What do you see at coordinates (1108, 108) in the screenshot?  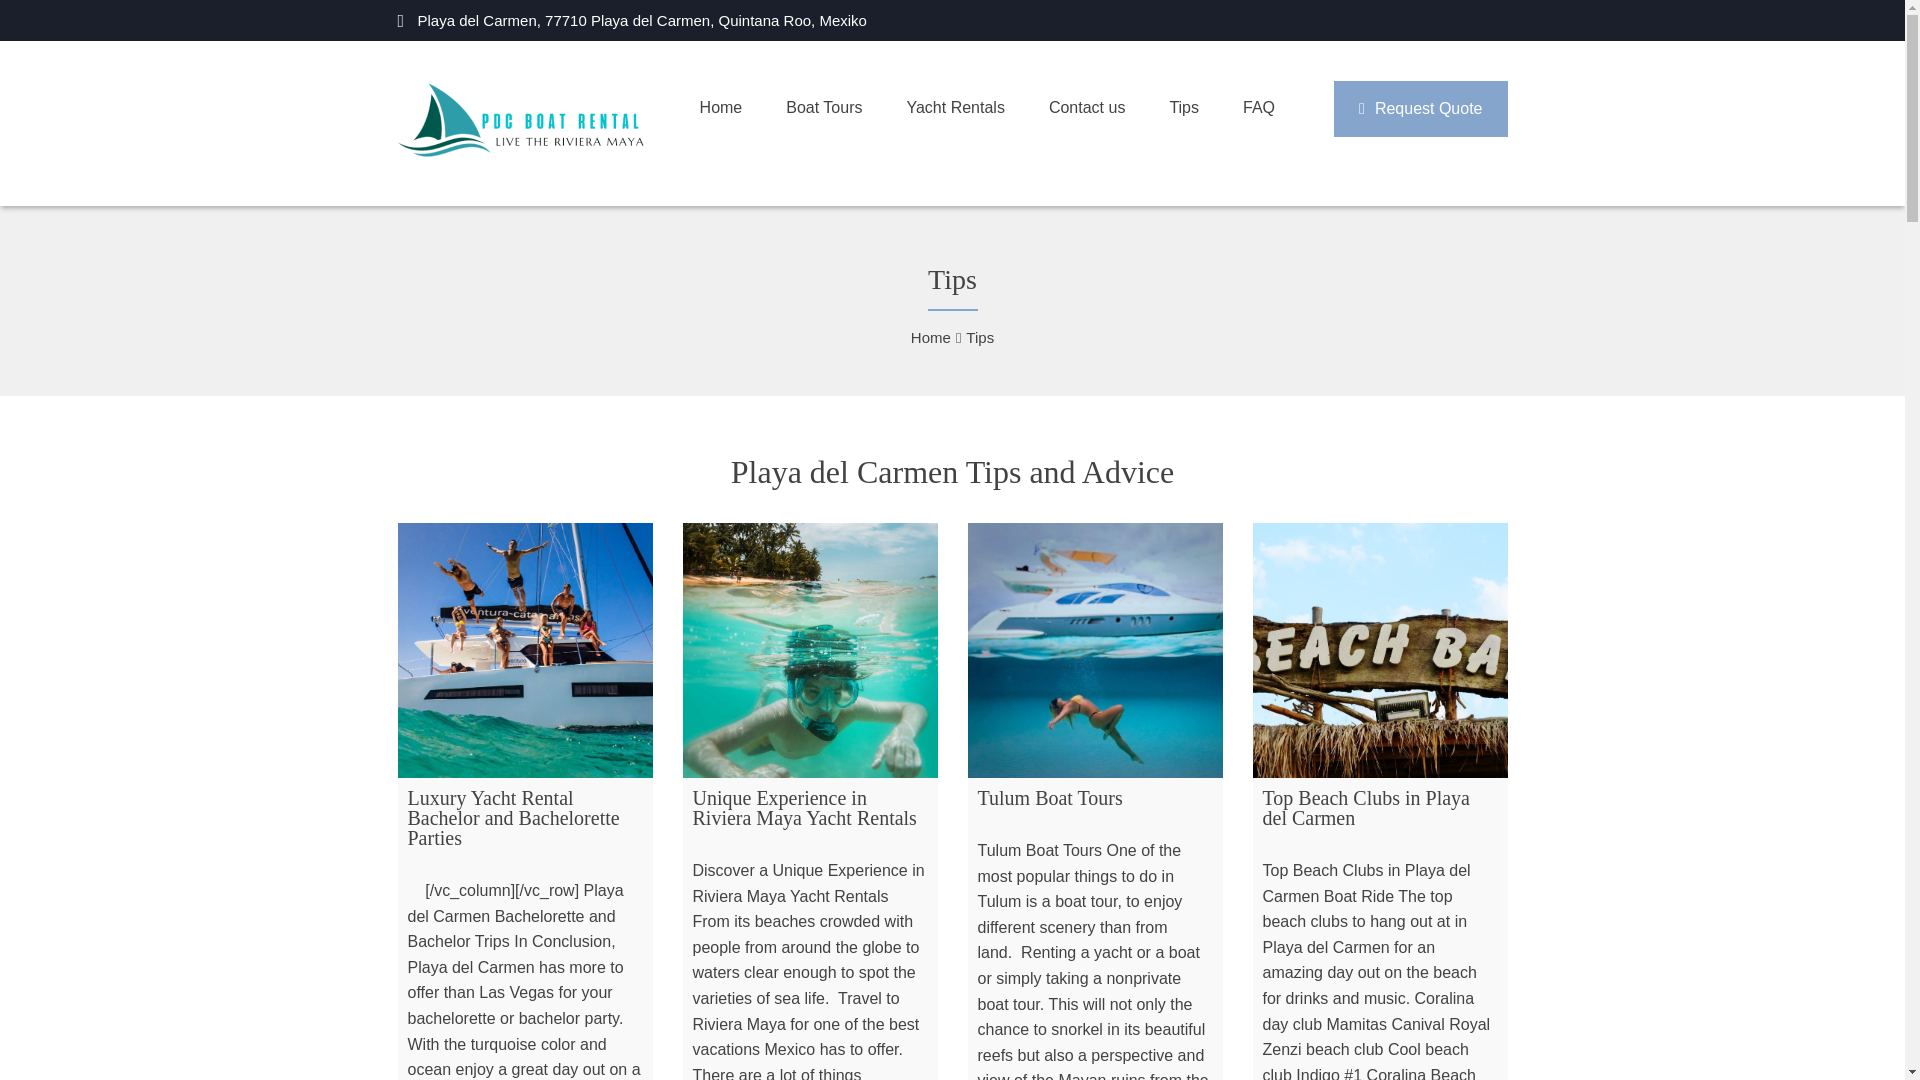 I see `Contact us` at bounding box center [1108, 108].